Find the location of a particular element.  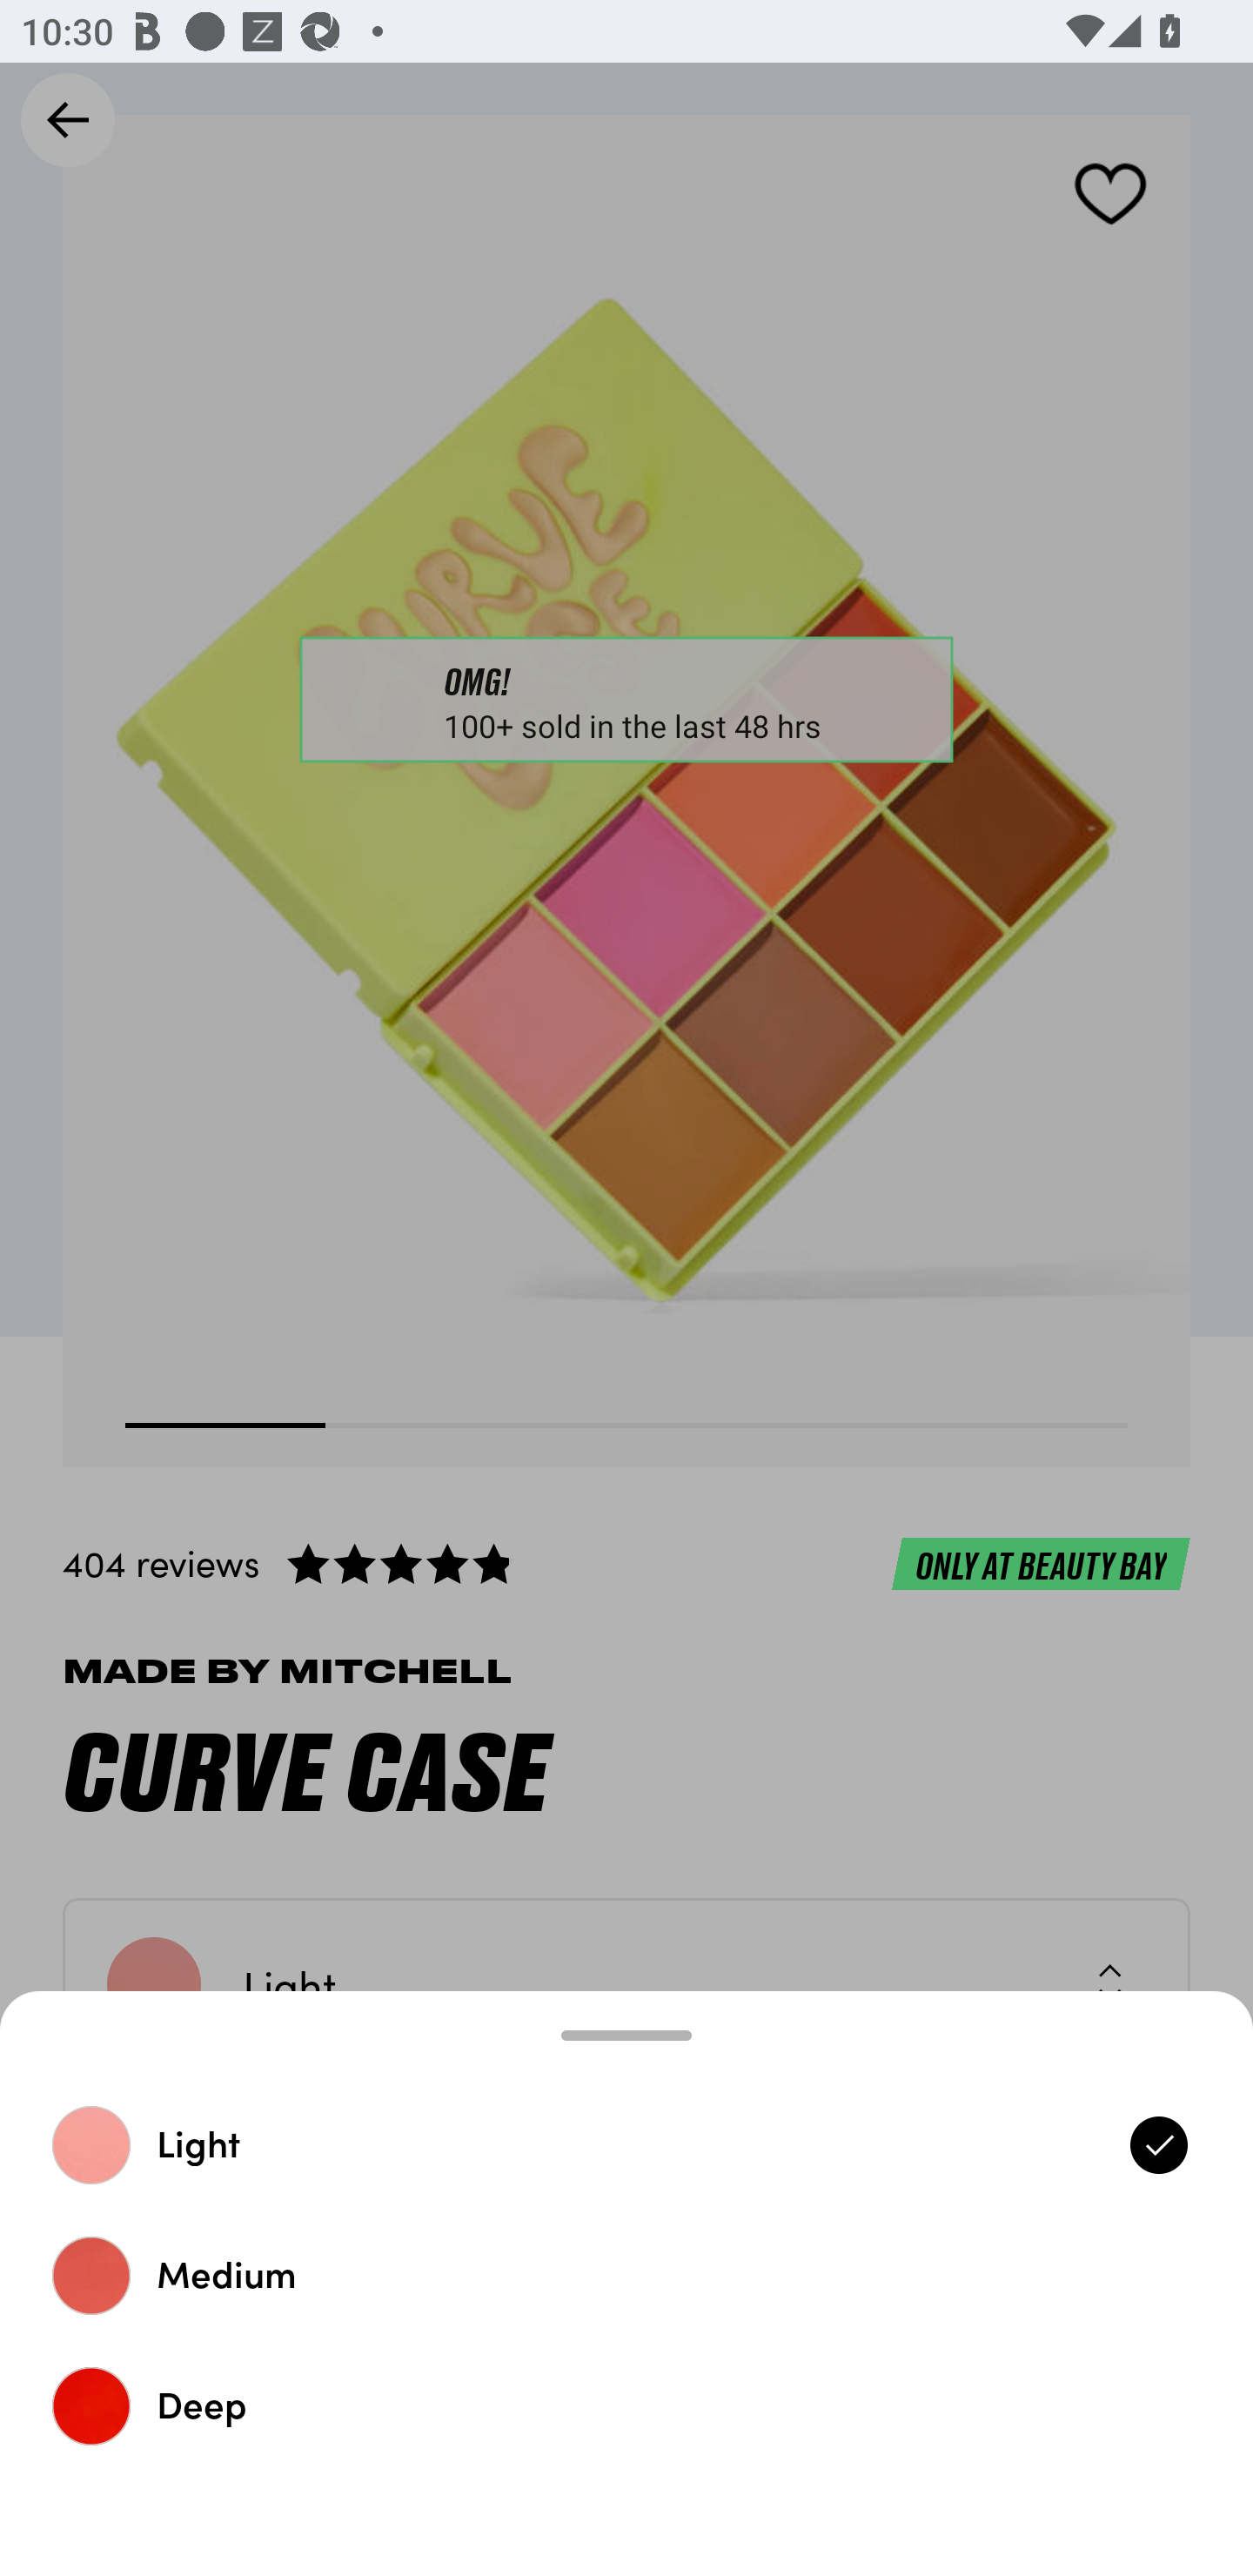

Deep is located at coordinates (626, 2405).